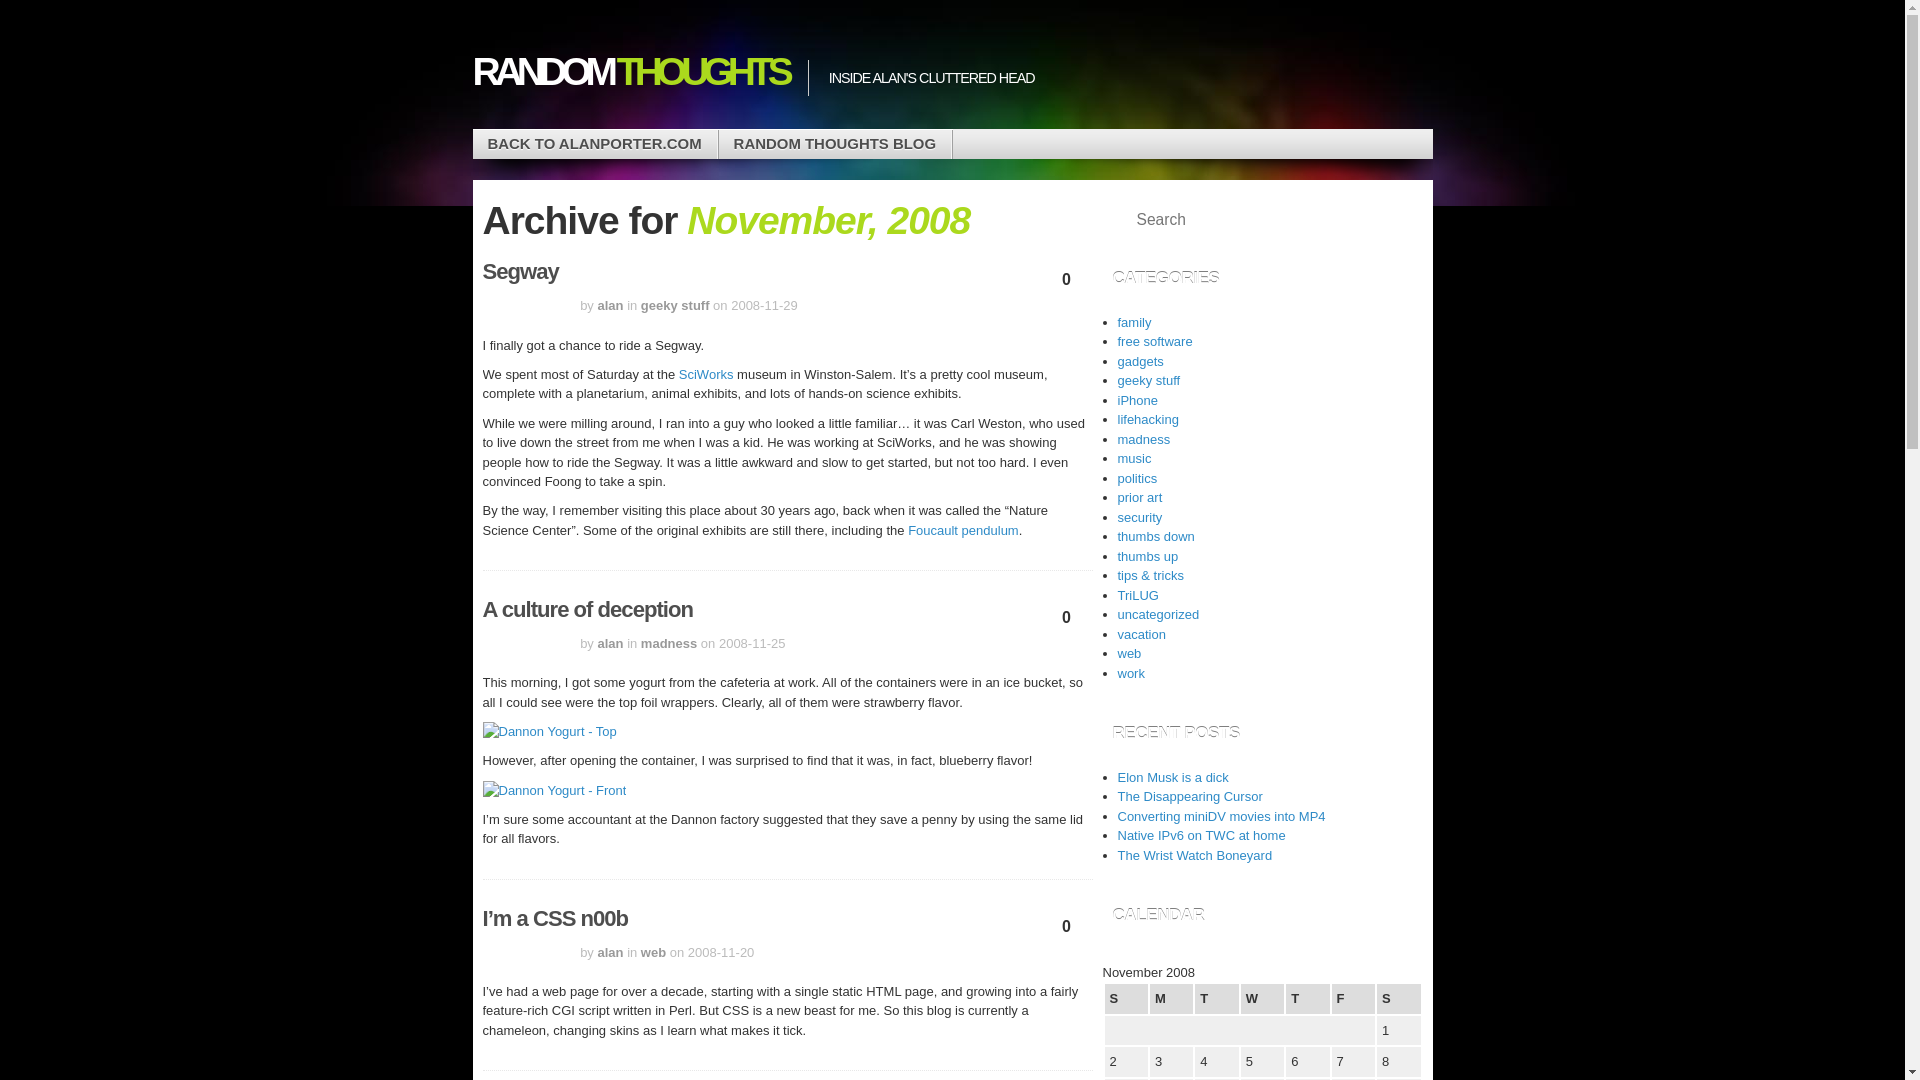  What do you see at coordinates (520, 272) in the screenshot?
I see `Segway` at bounding box center [520, 272].